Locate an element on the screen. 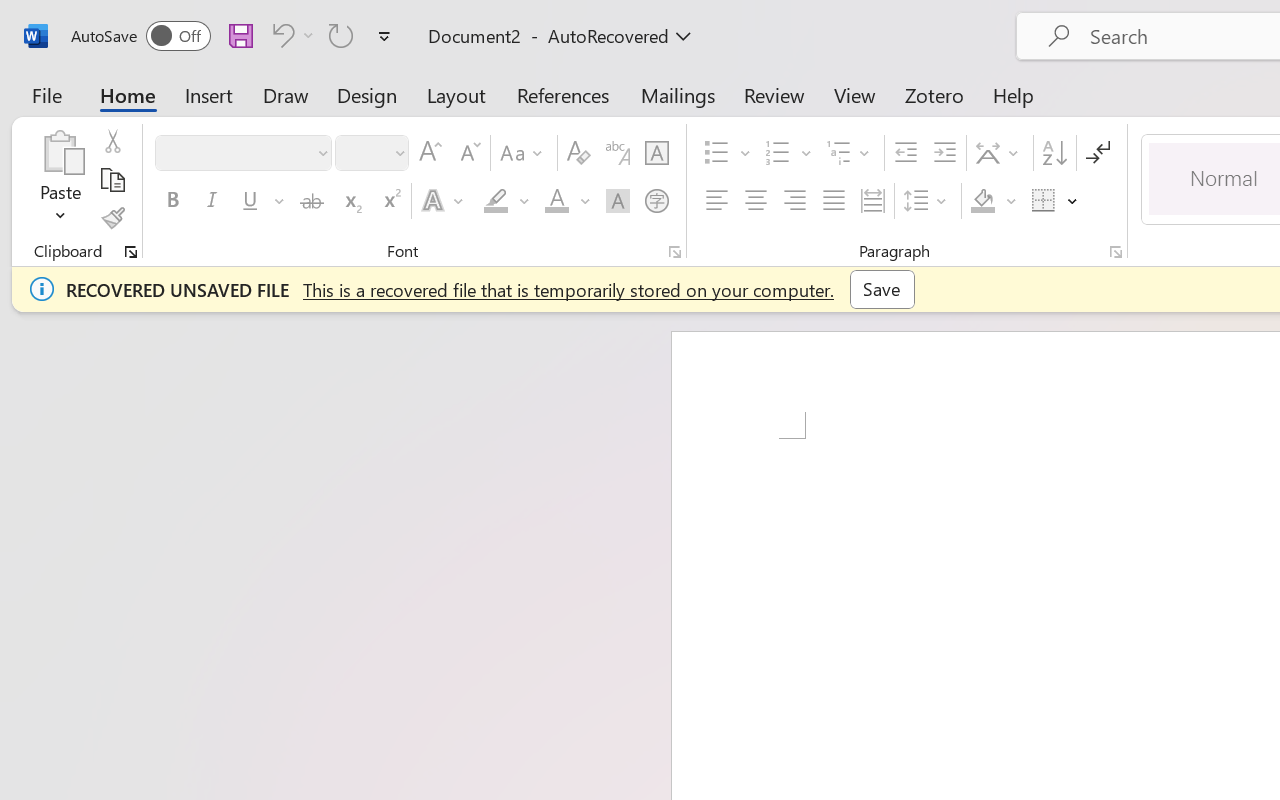 This screenshot has height=800, width=1280. Align Left is located at coordinates (716, 201).